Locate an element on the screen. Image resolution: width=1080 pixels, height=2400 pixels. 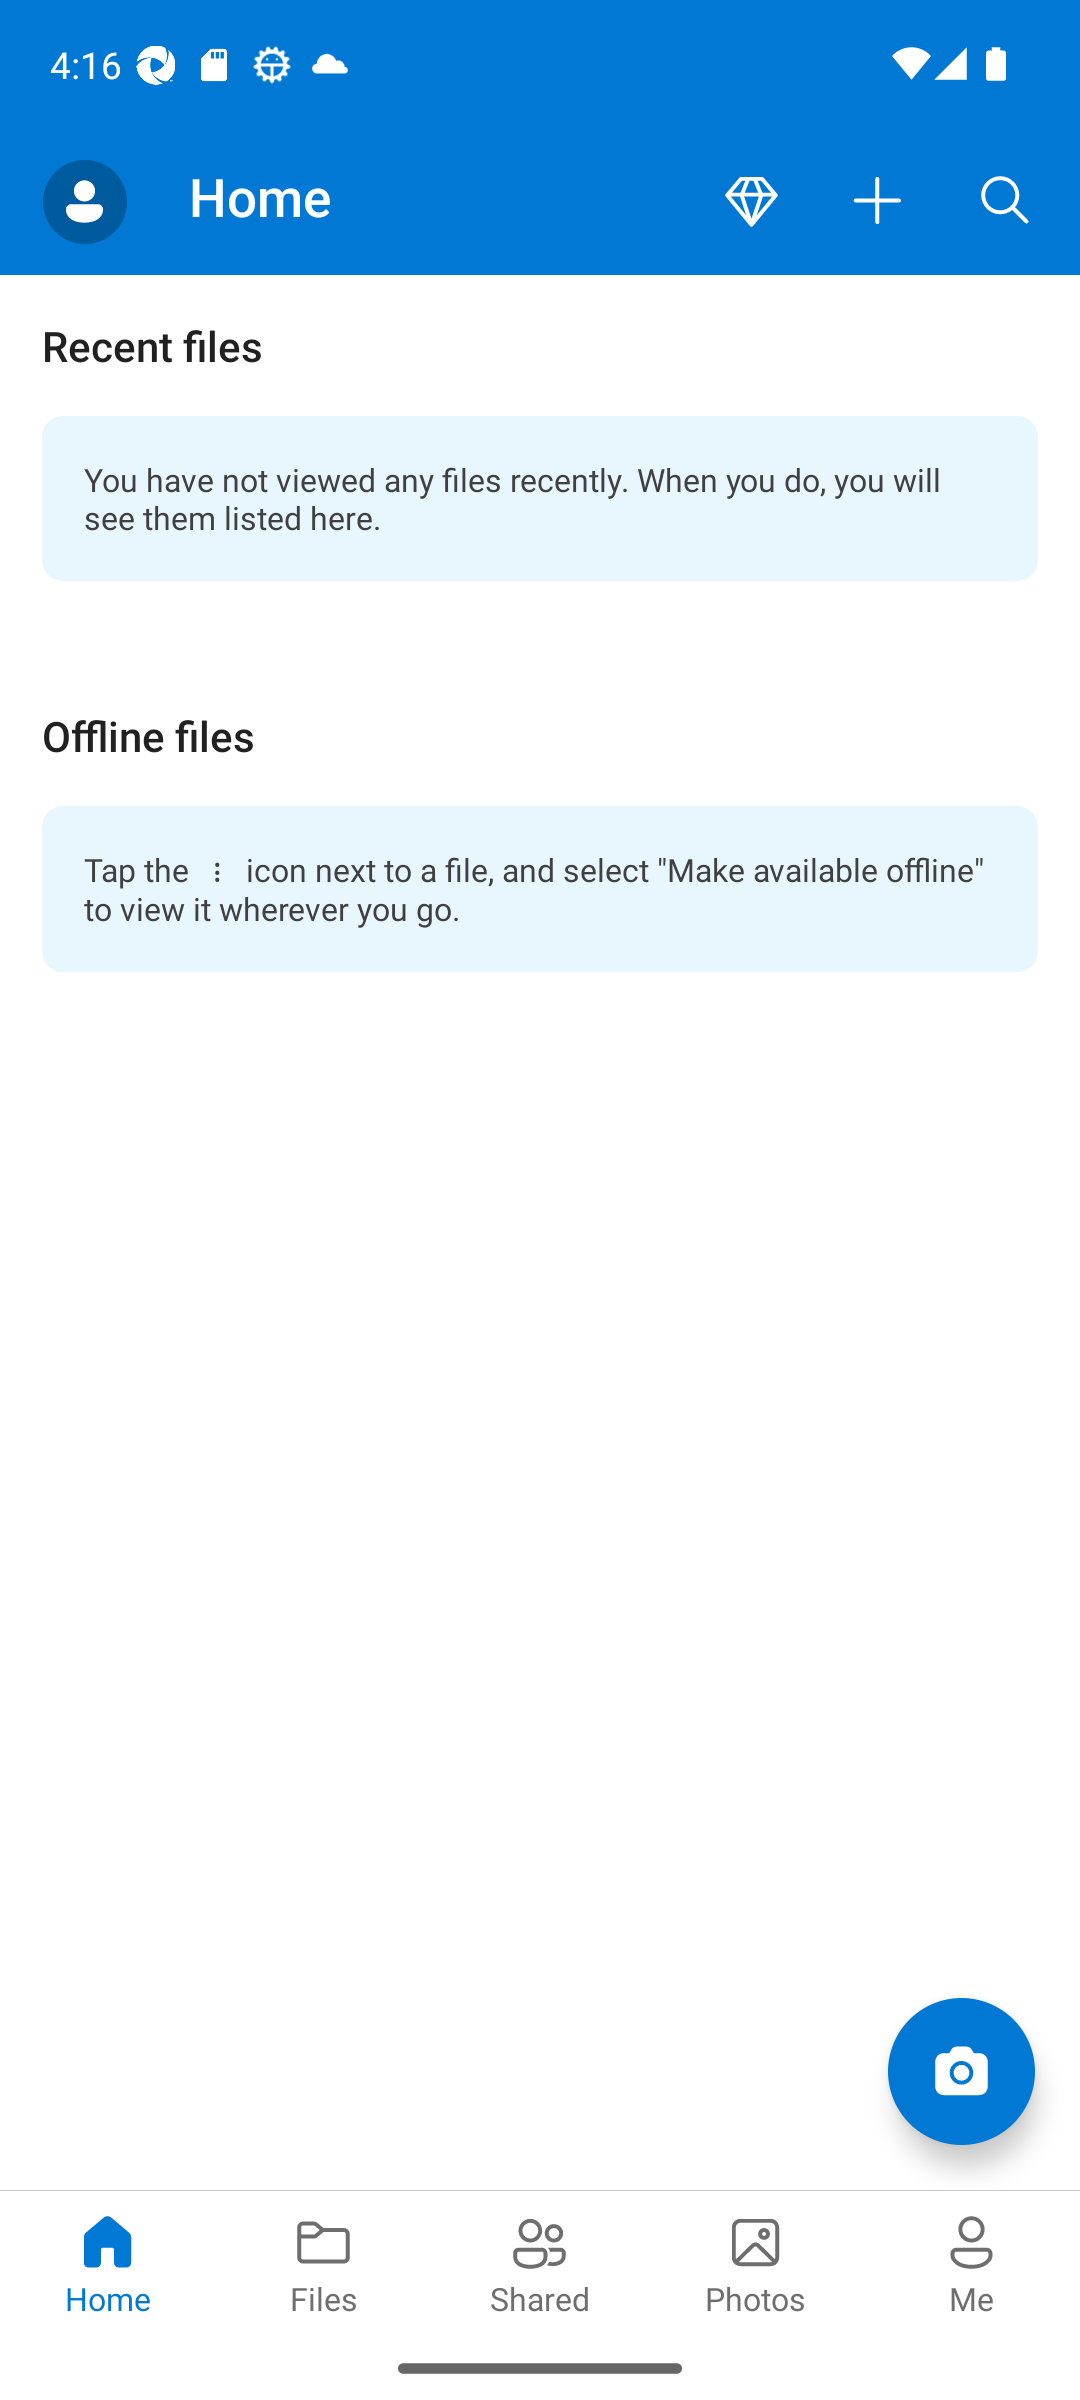
Me pivot Me is located at coordinates (972, 2262).